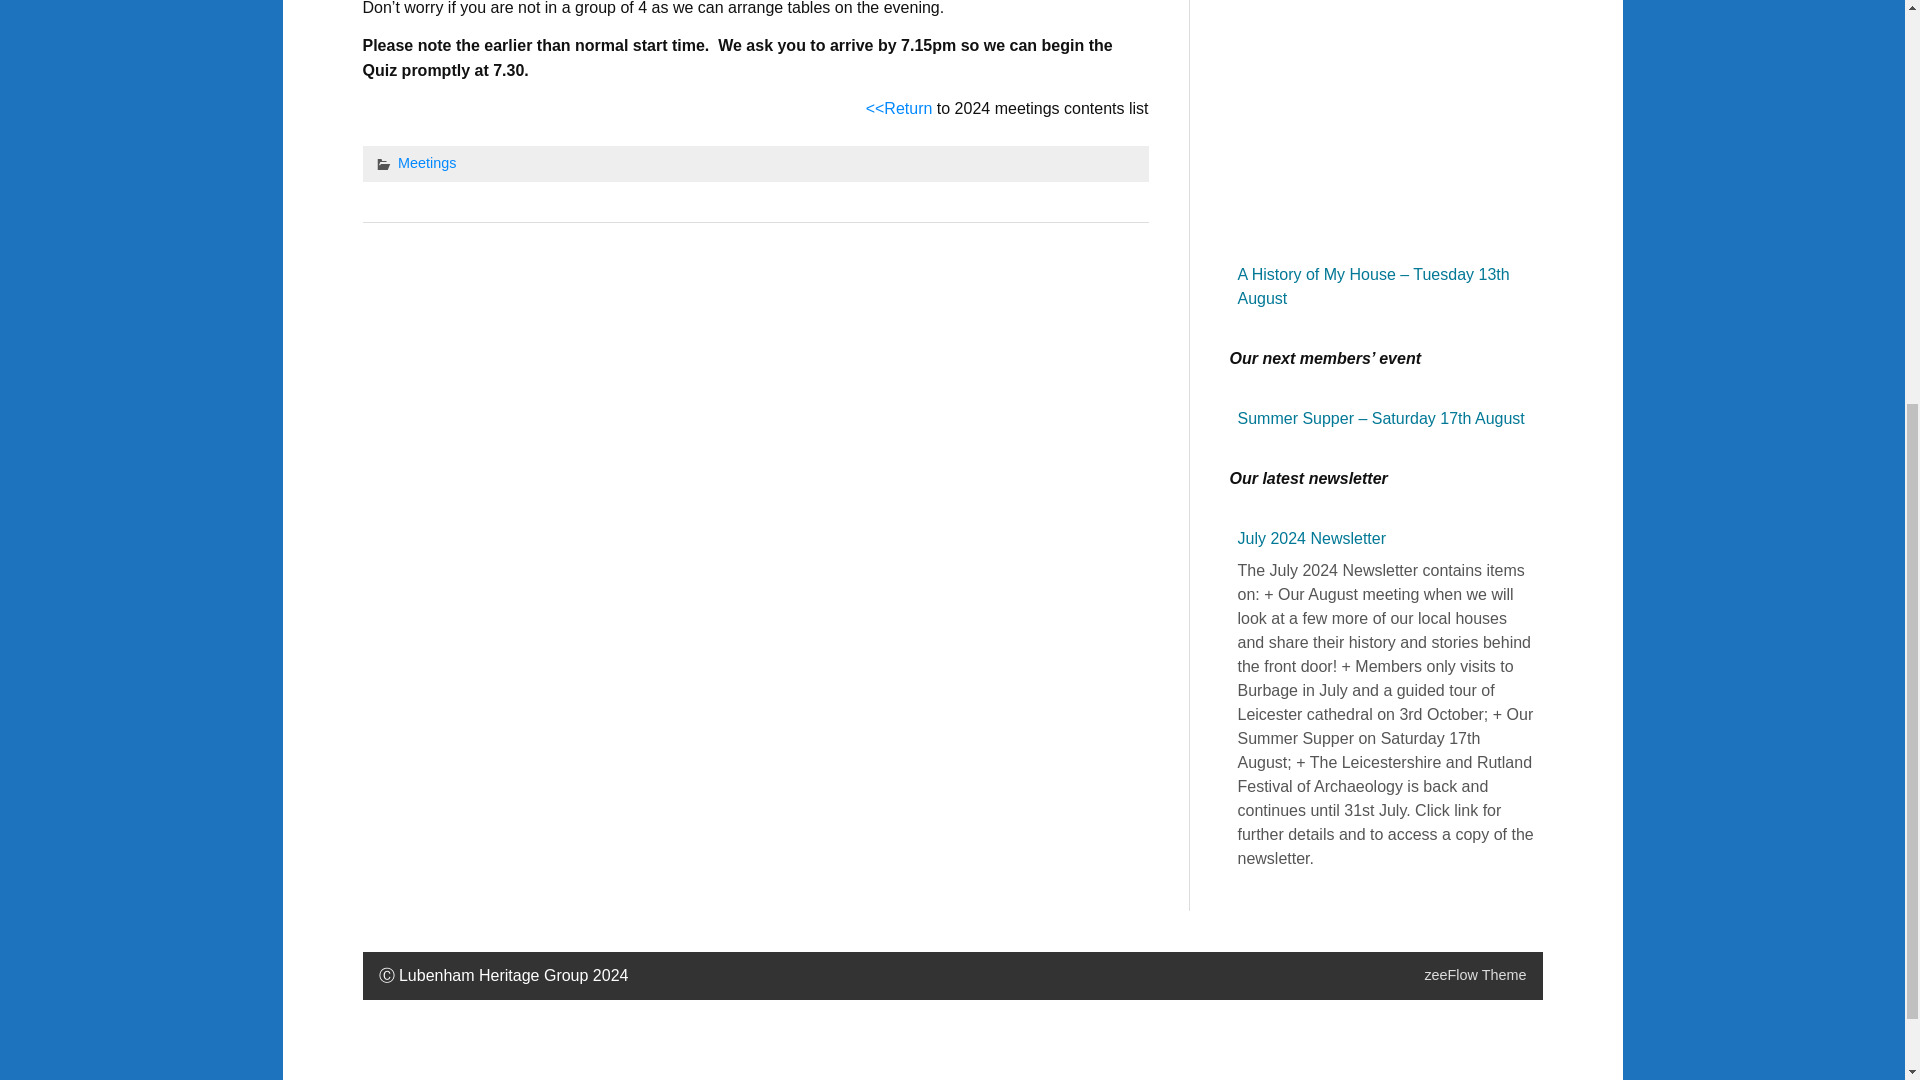  Describe the element at coordinates (1312, 538) in the screenshot. I see `July 2024 Newsletter` at that location.